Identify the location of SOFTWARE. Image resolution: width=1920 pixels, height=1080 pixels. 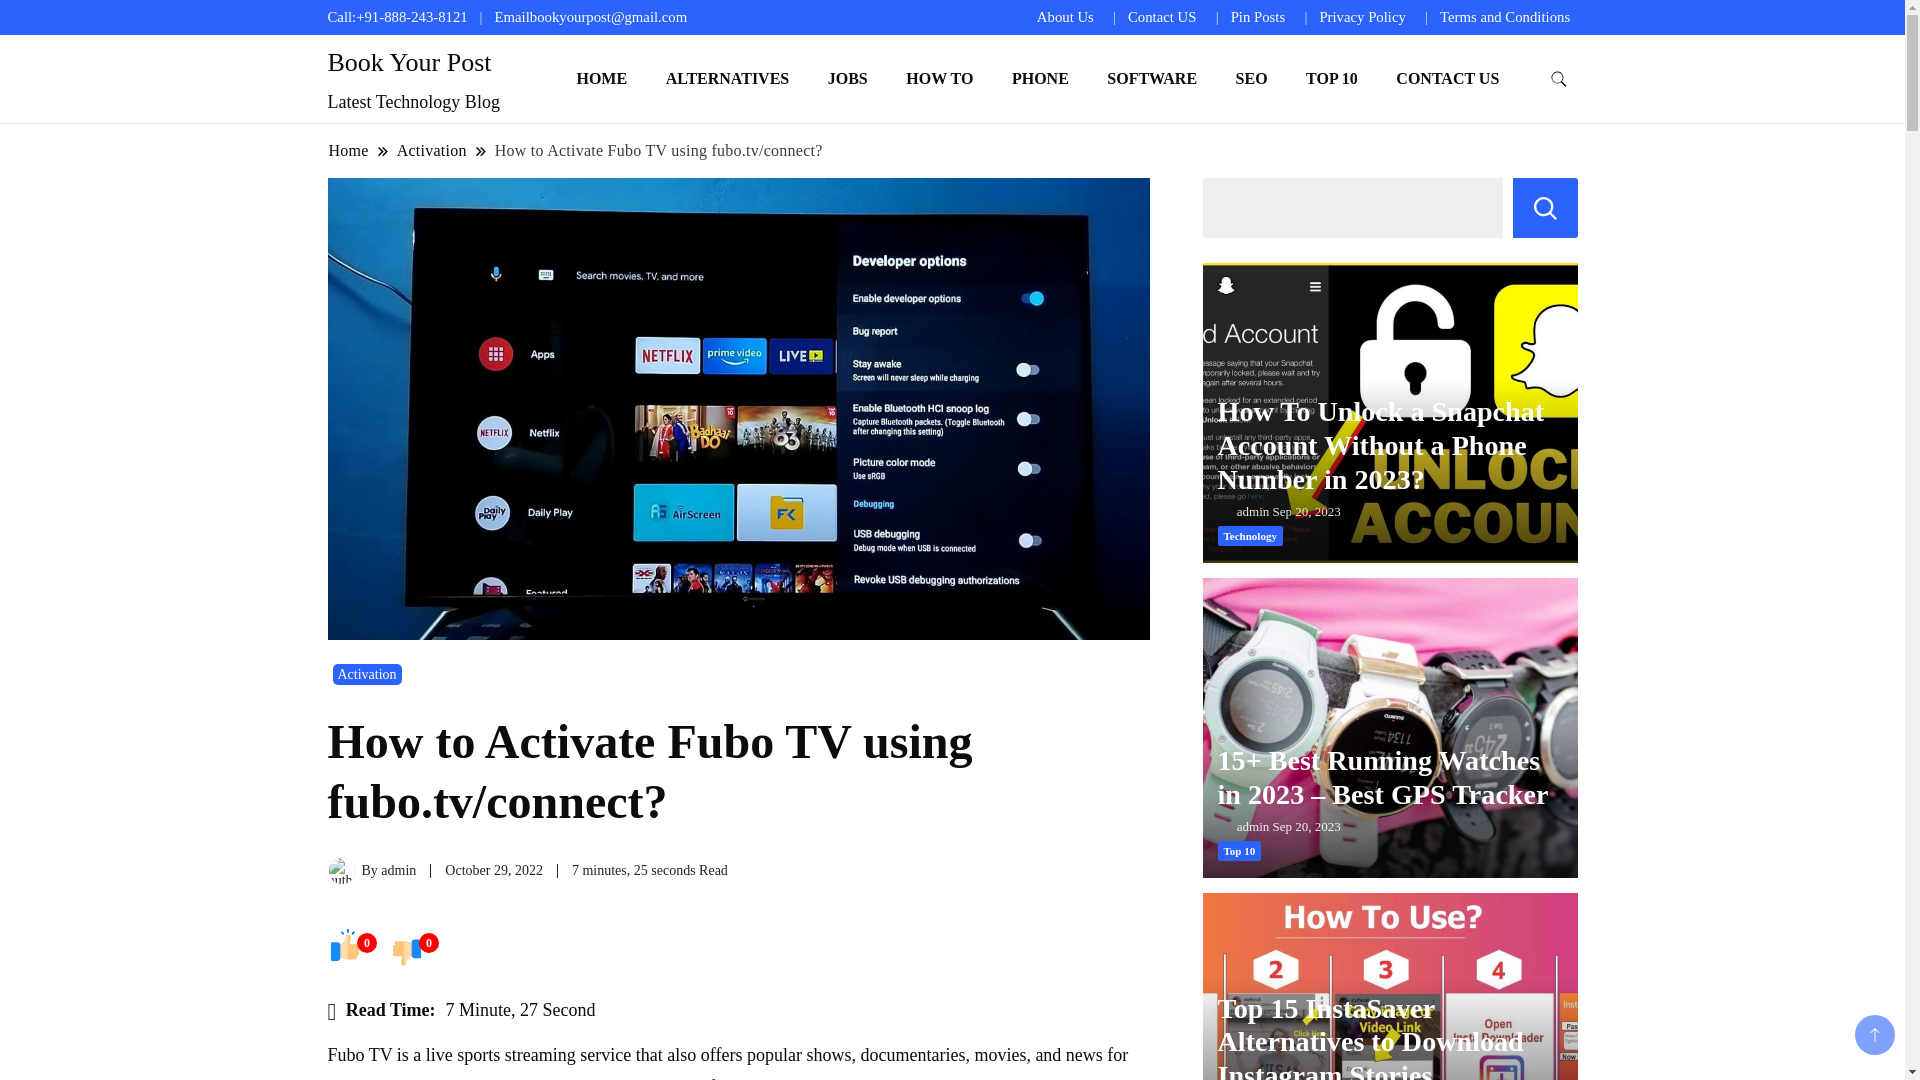
(1152, 78).